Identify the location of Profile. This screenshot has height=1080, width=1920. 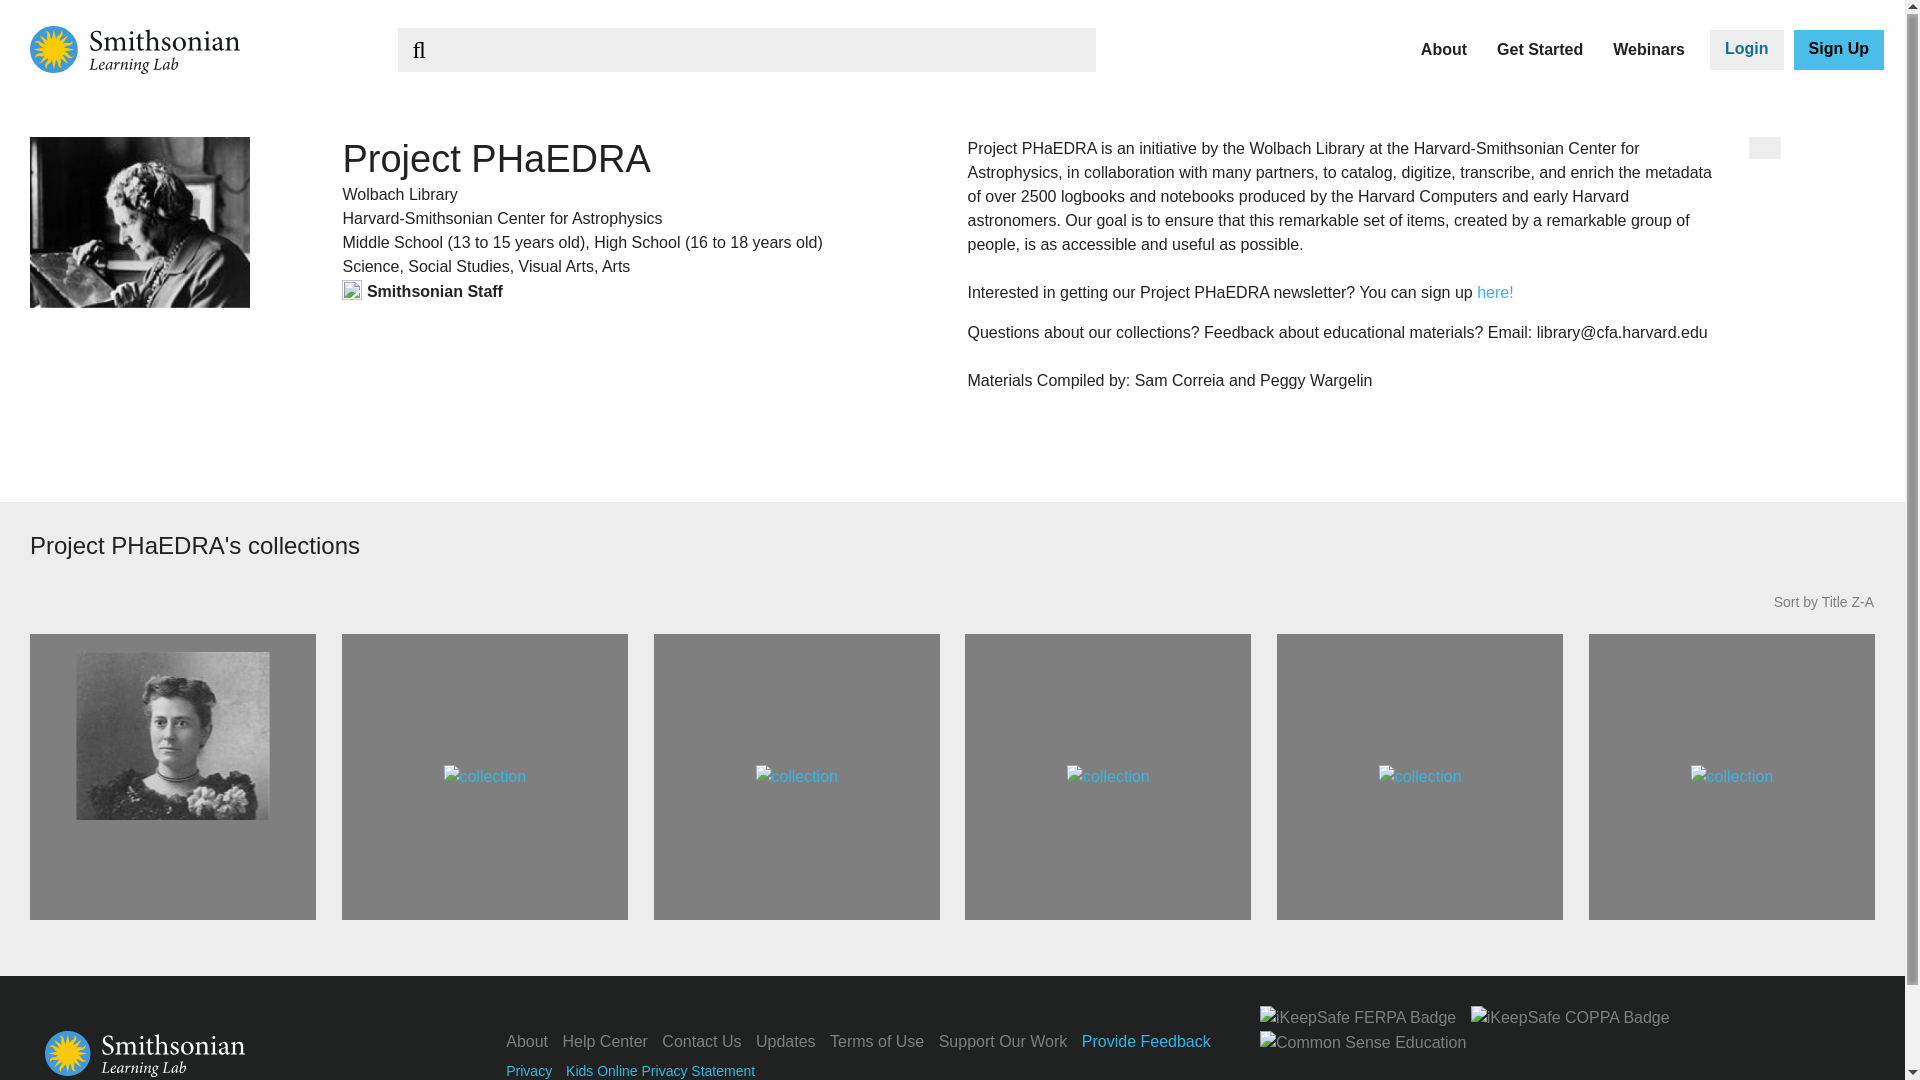
(418, 103).